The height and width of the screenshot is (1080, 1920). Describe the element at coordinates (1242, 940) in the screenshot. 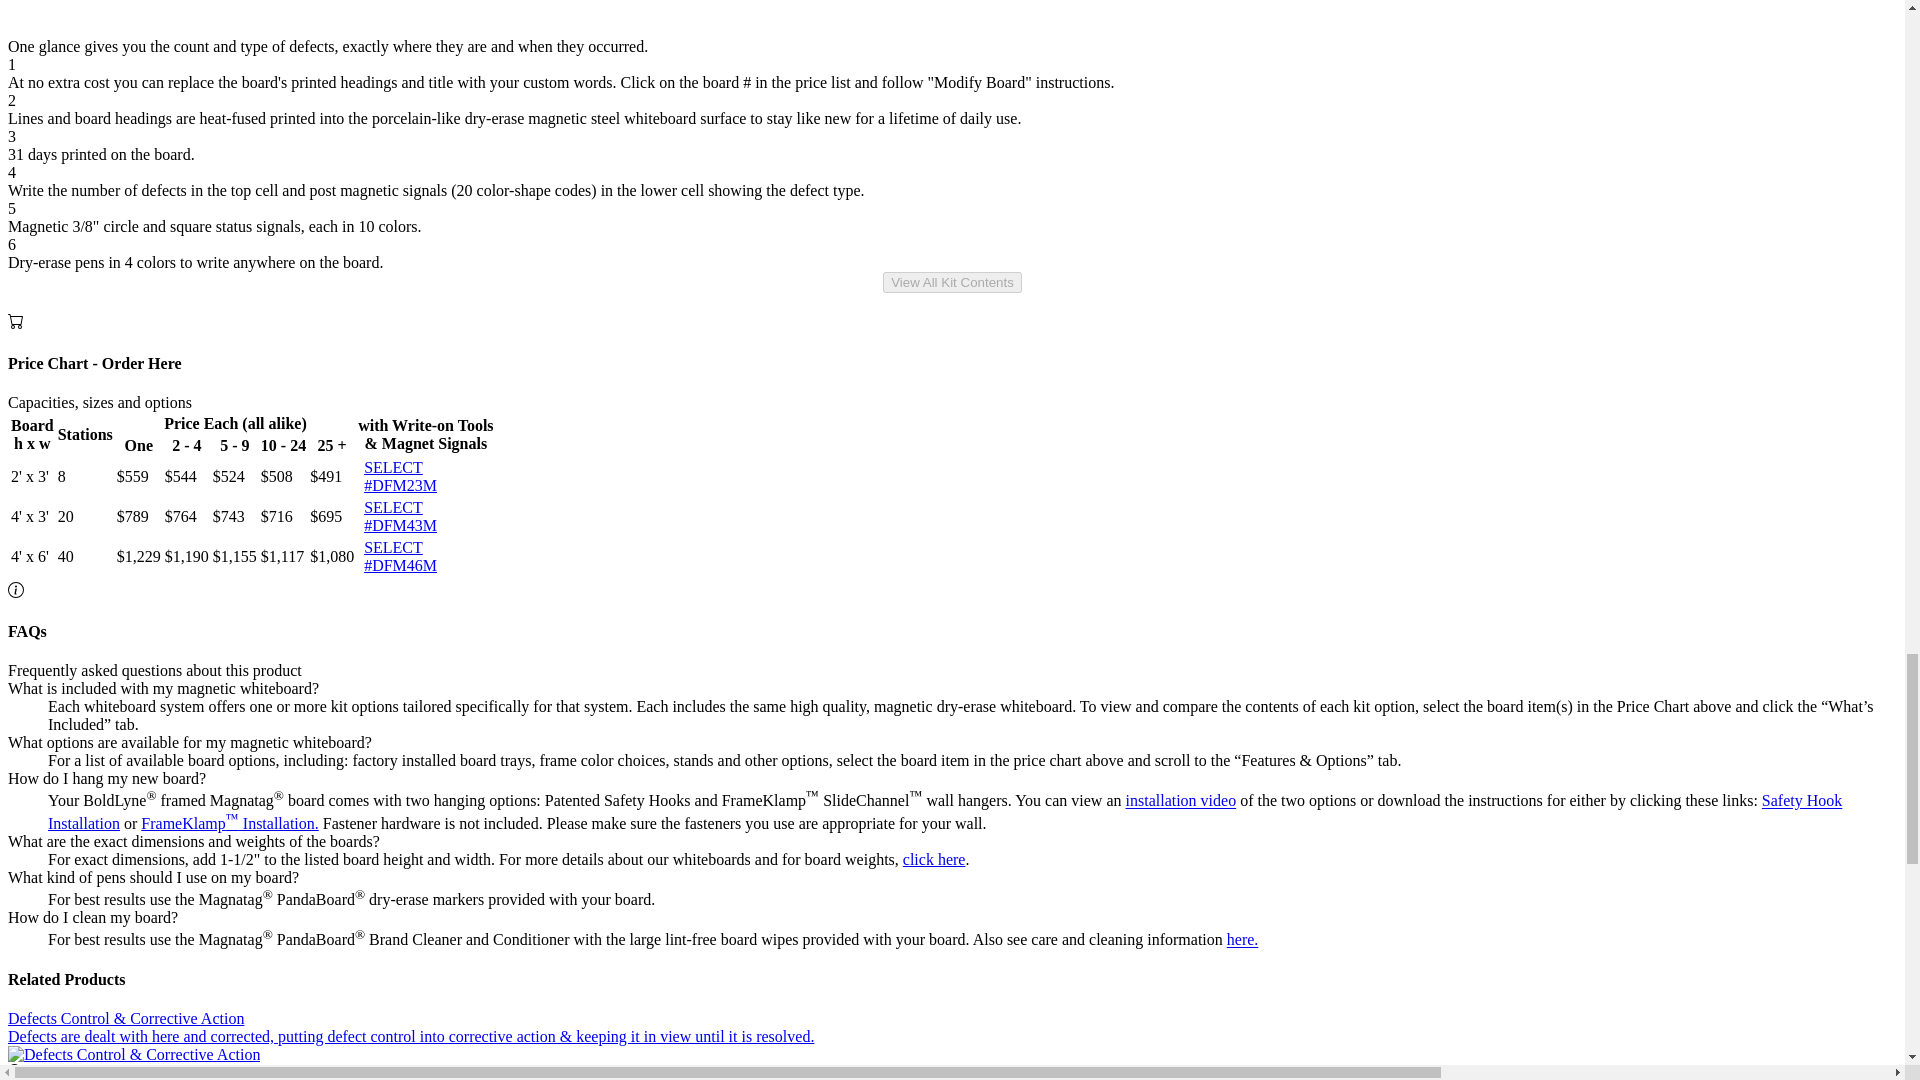

I see `here.` at that location.